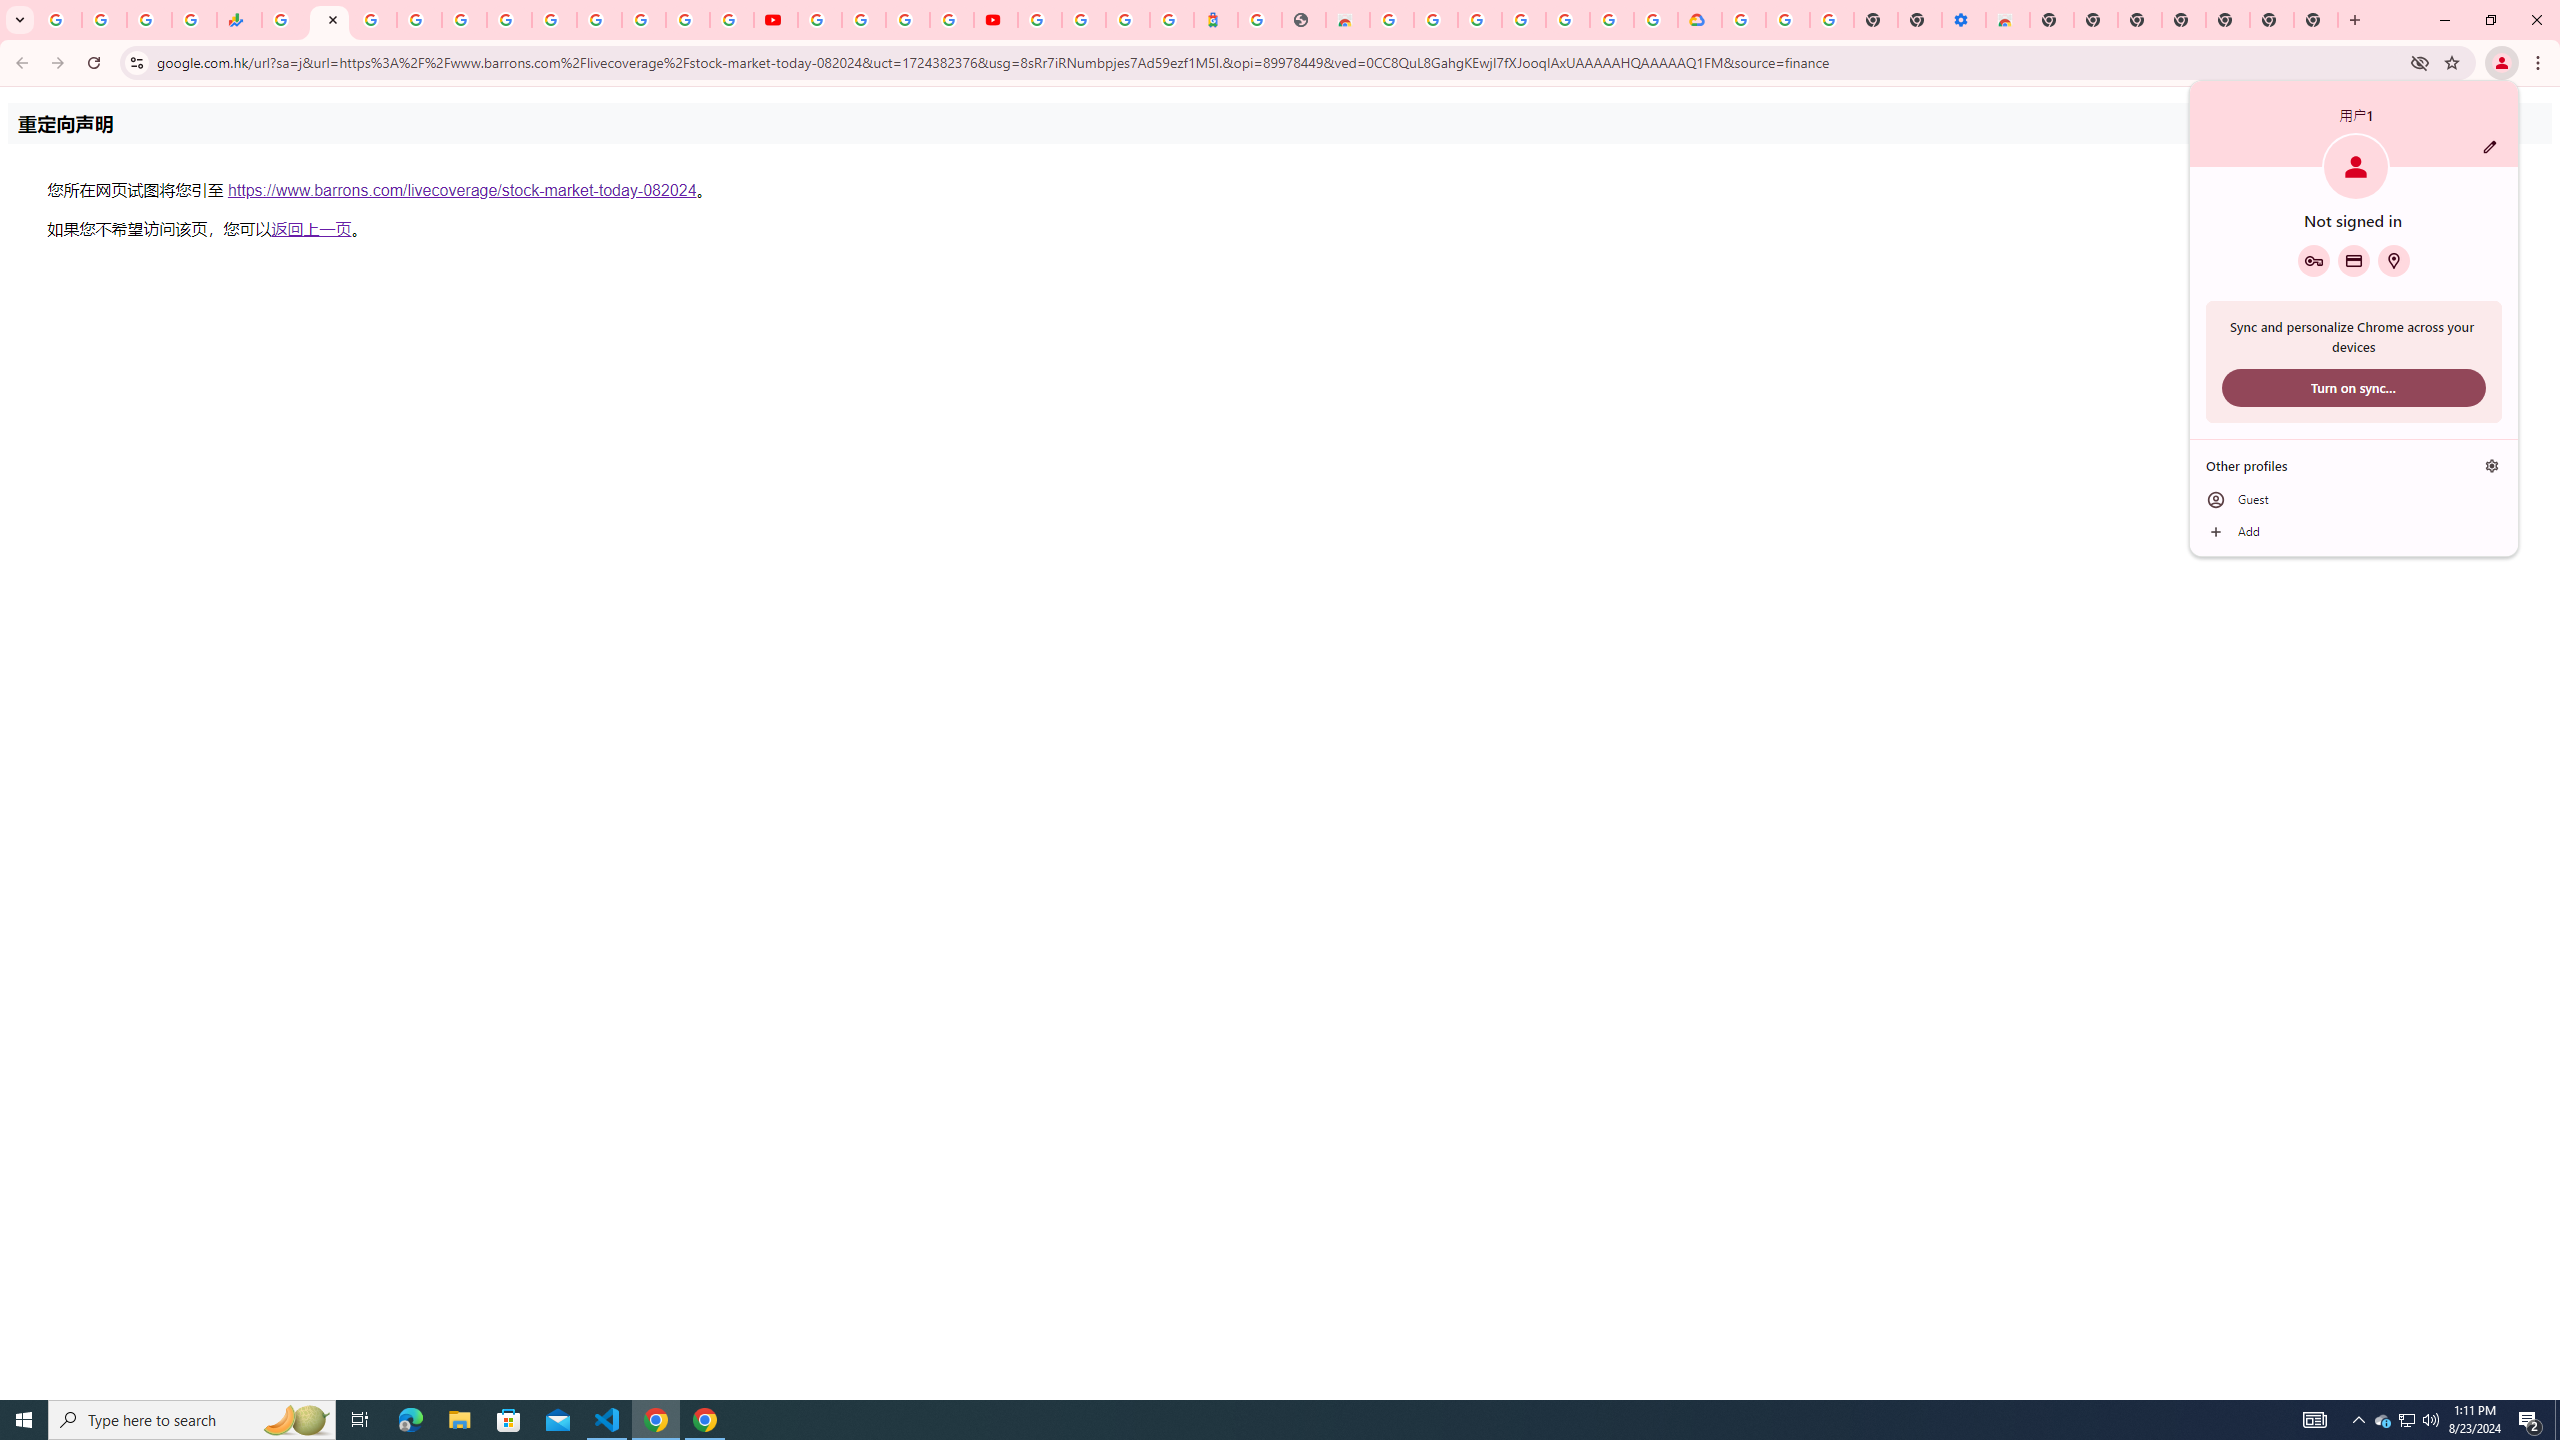 The image size is (2560, 1440). What do you see at coordinates (598, 20) in the screenshot?
I see `YouTube` at bounding box center [598, 20].